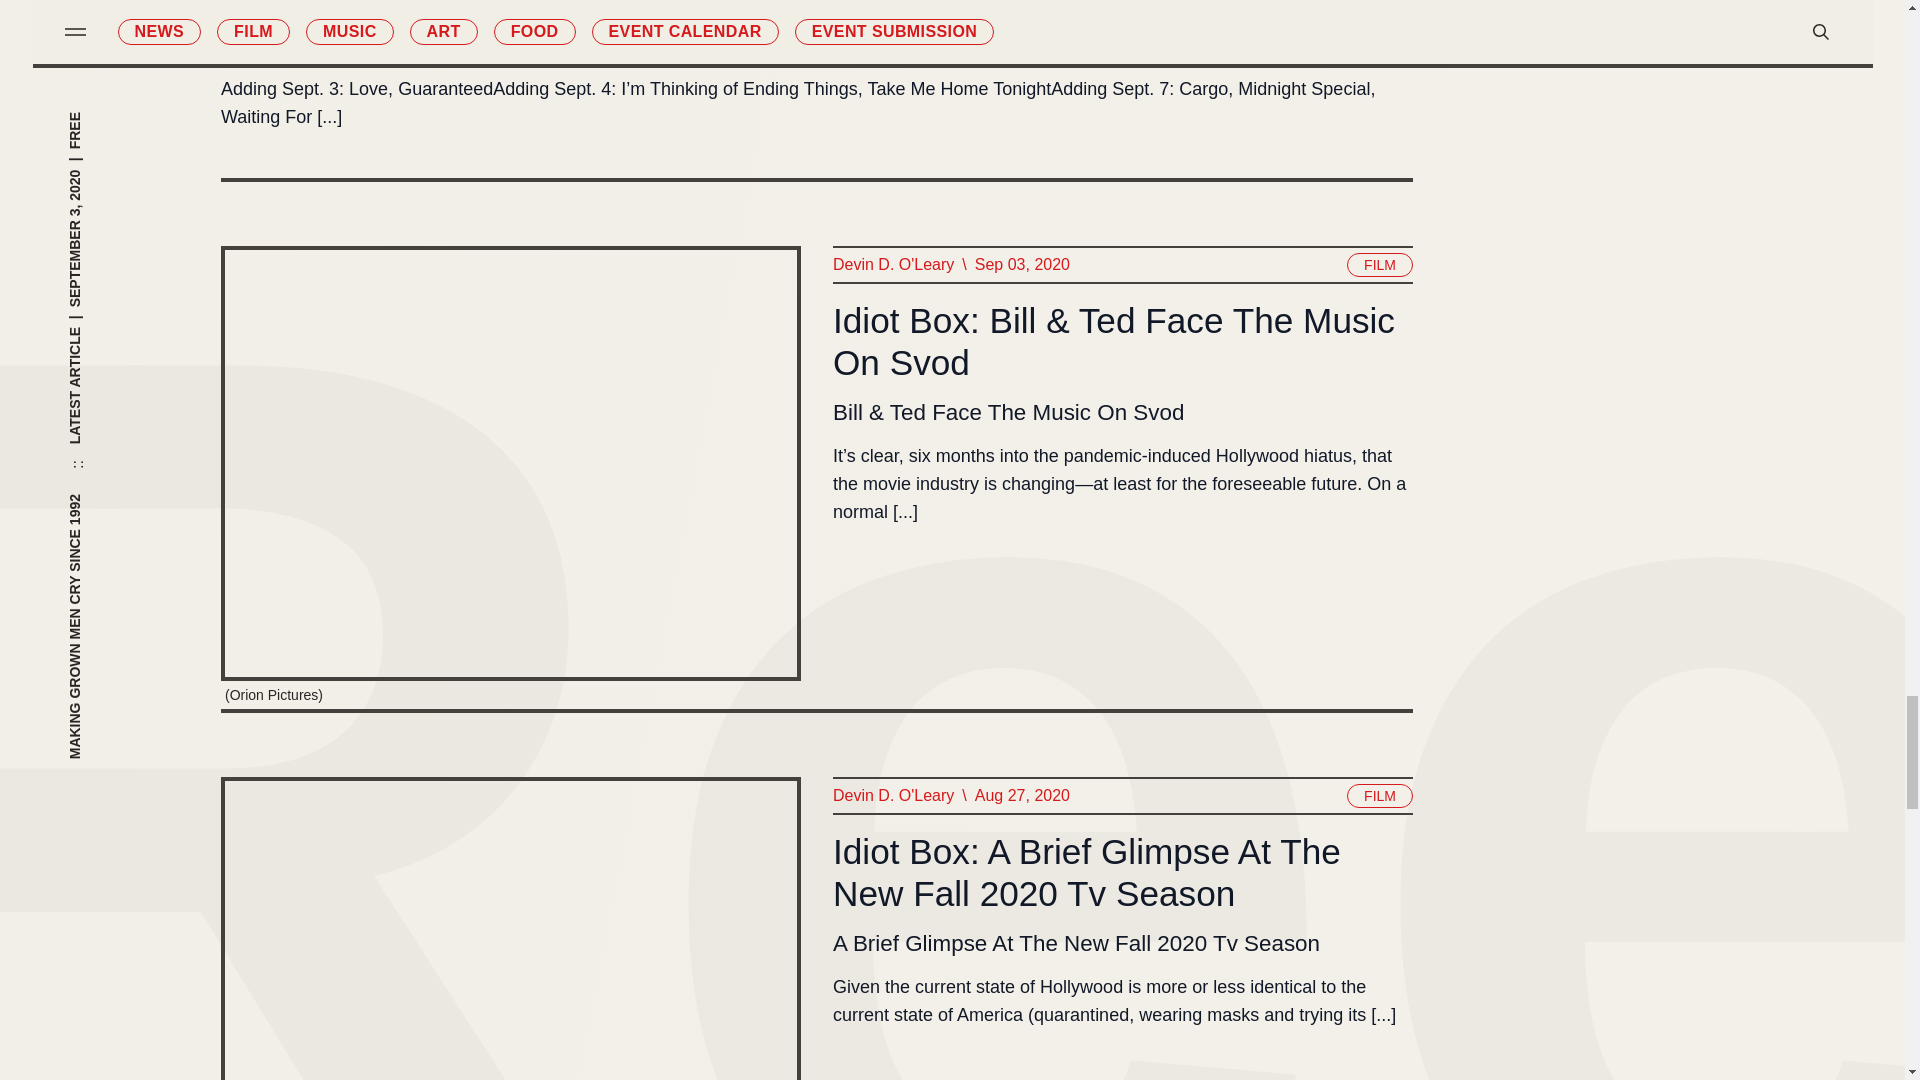 The width and height of the screenshot is (1920, 1080). What do you see at coordinates (892, 796) in the screenshot?
I see `Devin D. O'Leary` at bounding box center [892, 796].